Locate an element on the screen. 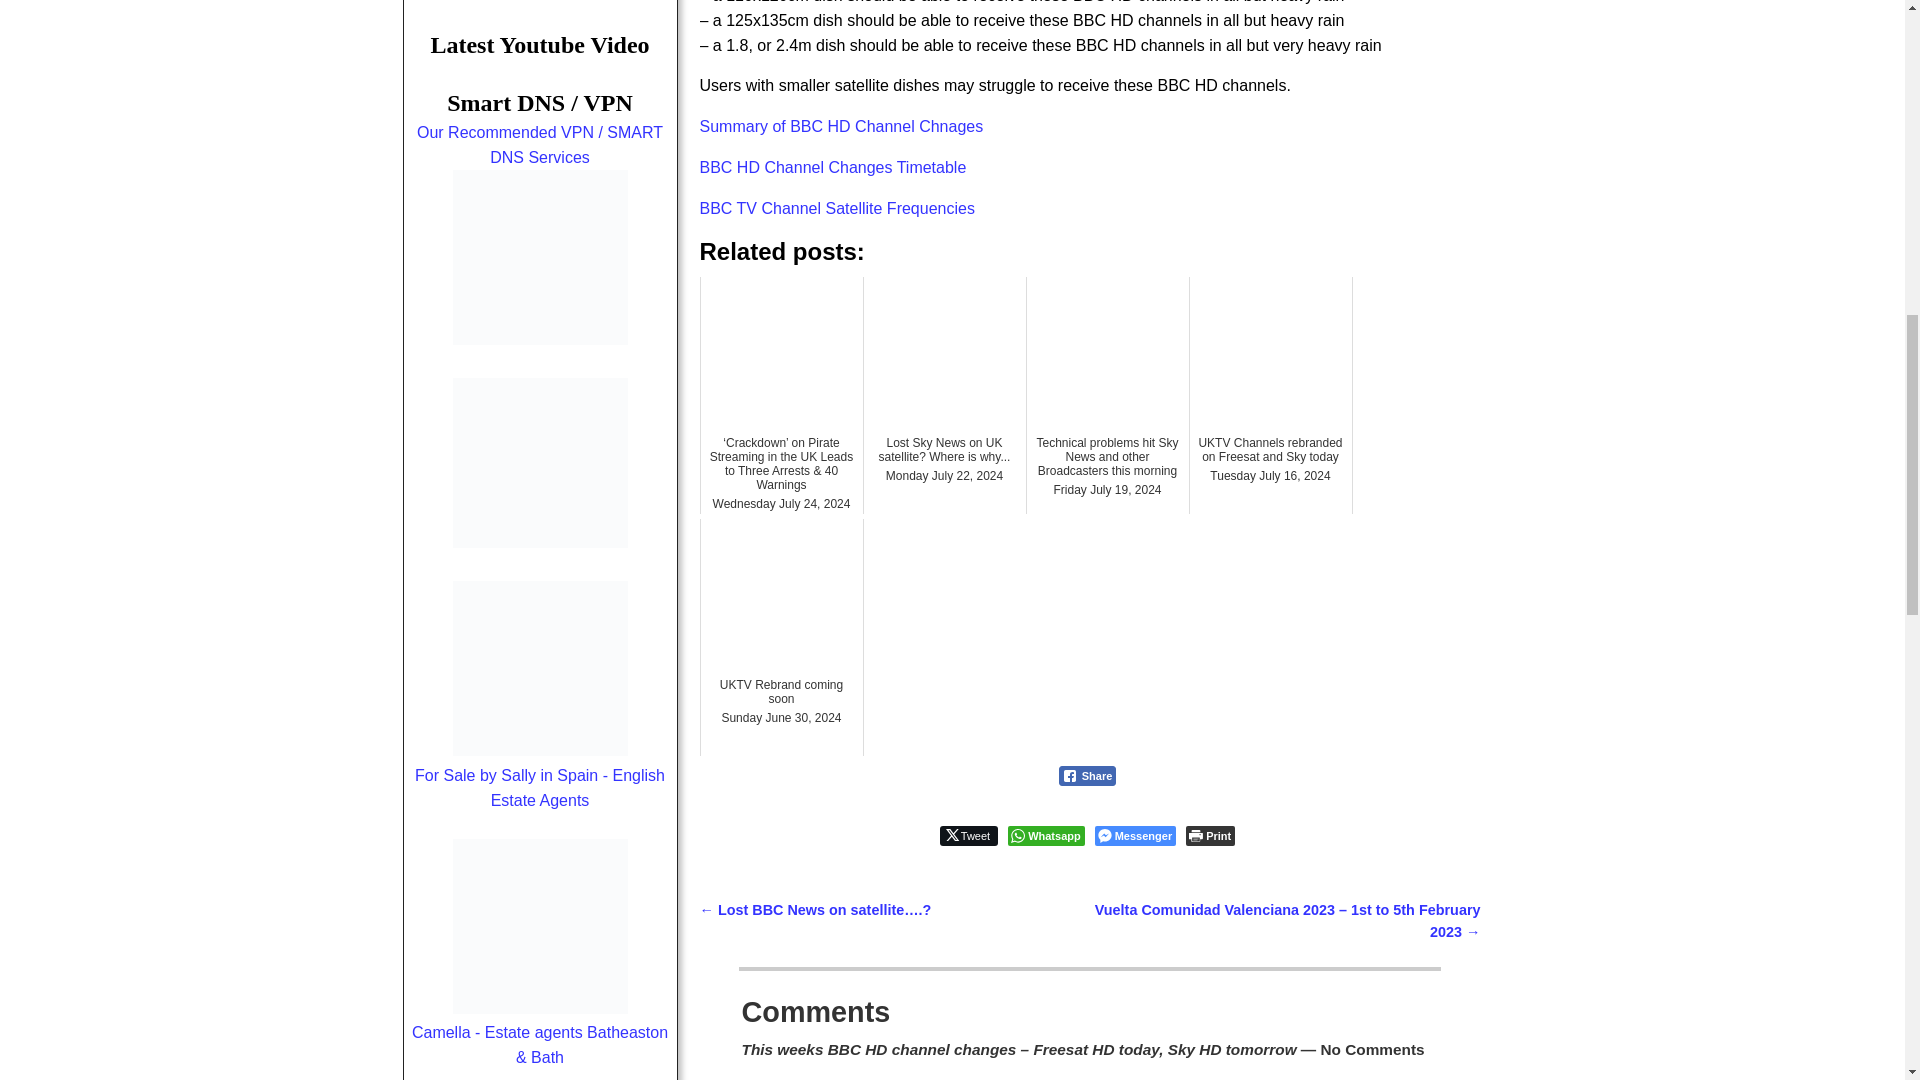 Image resolution: width=1920 pixels, height=1080 pixels. Best VPN for UK TV is located at coordinates (539, 542).